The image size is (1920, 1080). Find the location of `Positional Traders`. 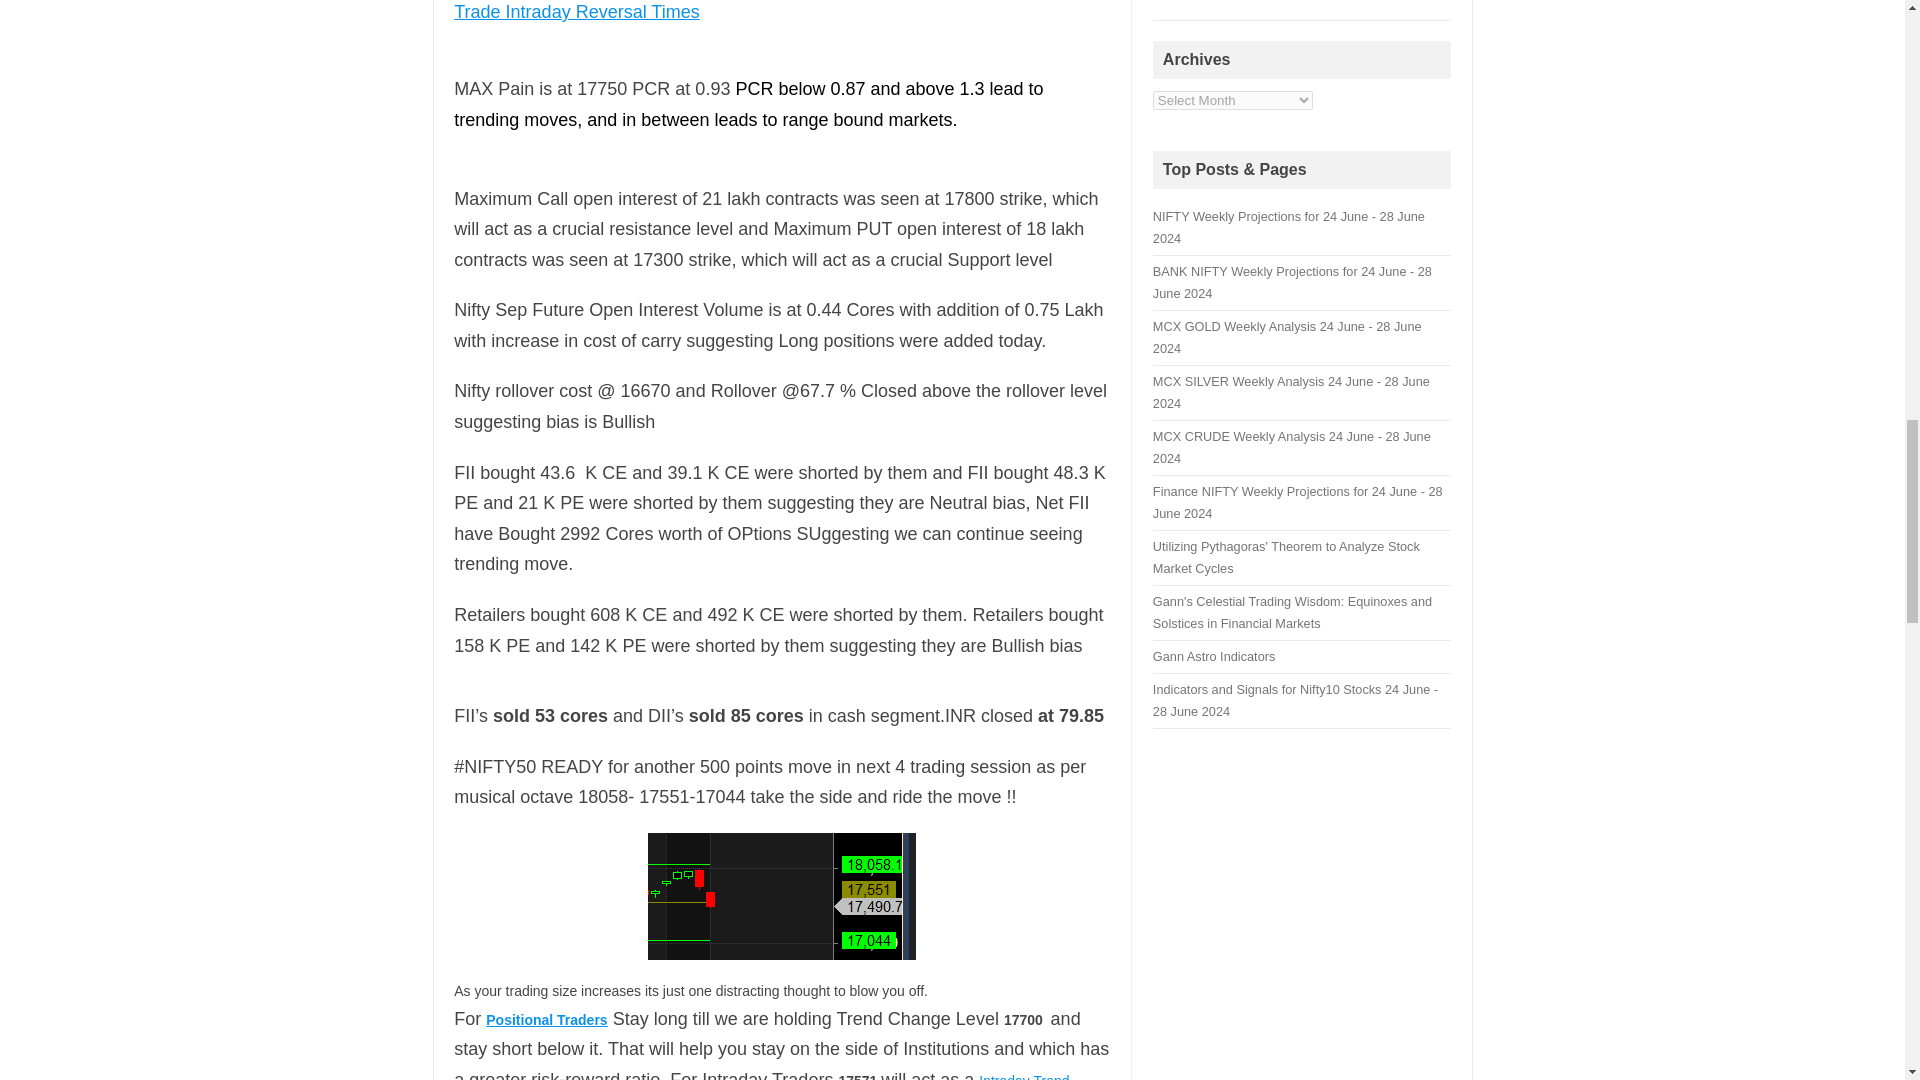

Positional Traders is located at coordinates (546, 1020).